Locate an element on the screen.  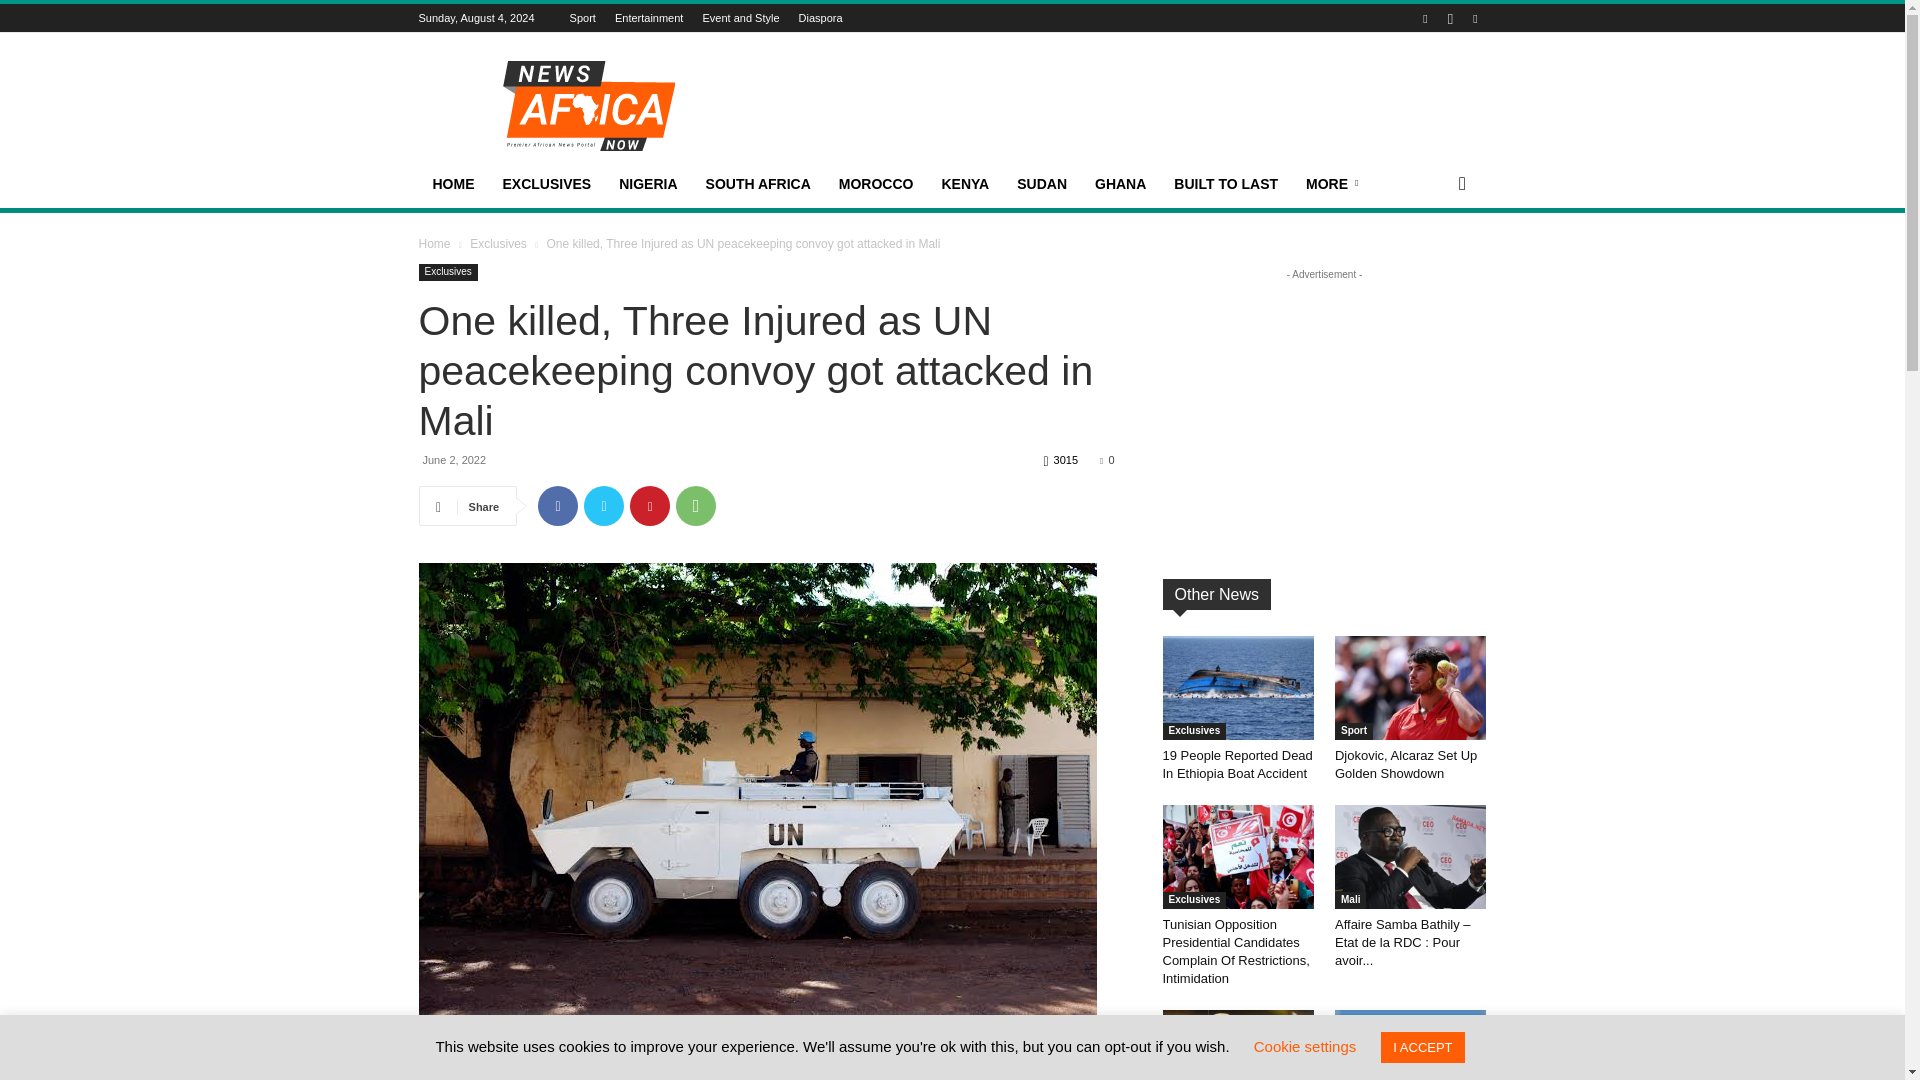
MOROCCO is located at coordinates (876, 184).